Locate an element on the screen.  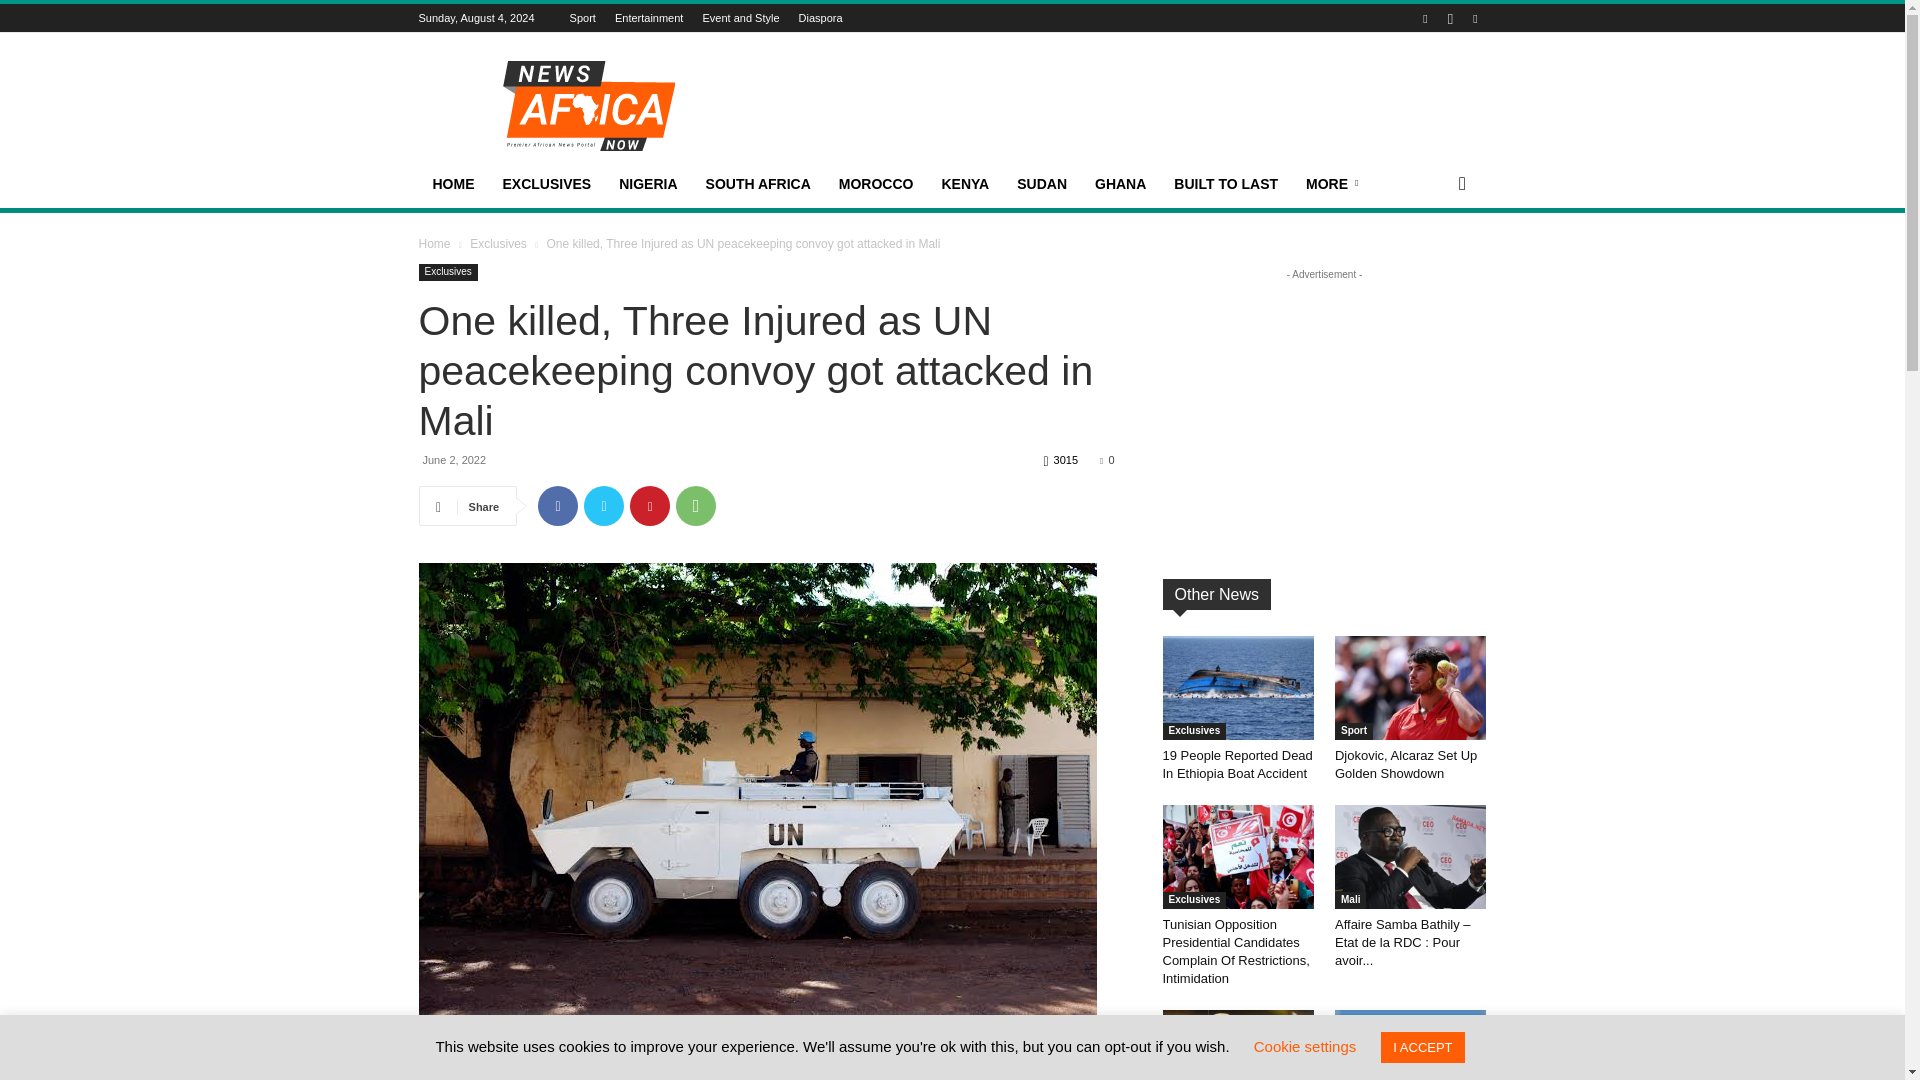
MOROCCO is located at coordinates (876, 184).